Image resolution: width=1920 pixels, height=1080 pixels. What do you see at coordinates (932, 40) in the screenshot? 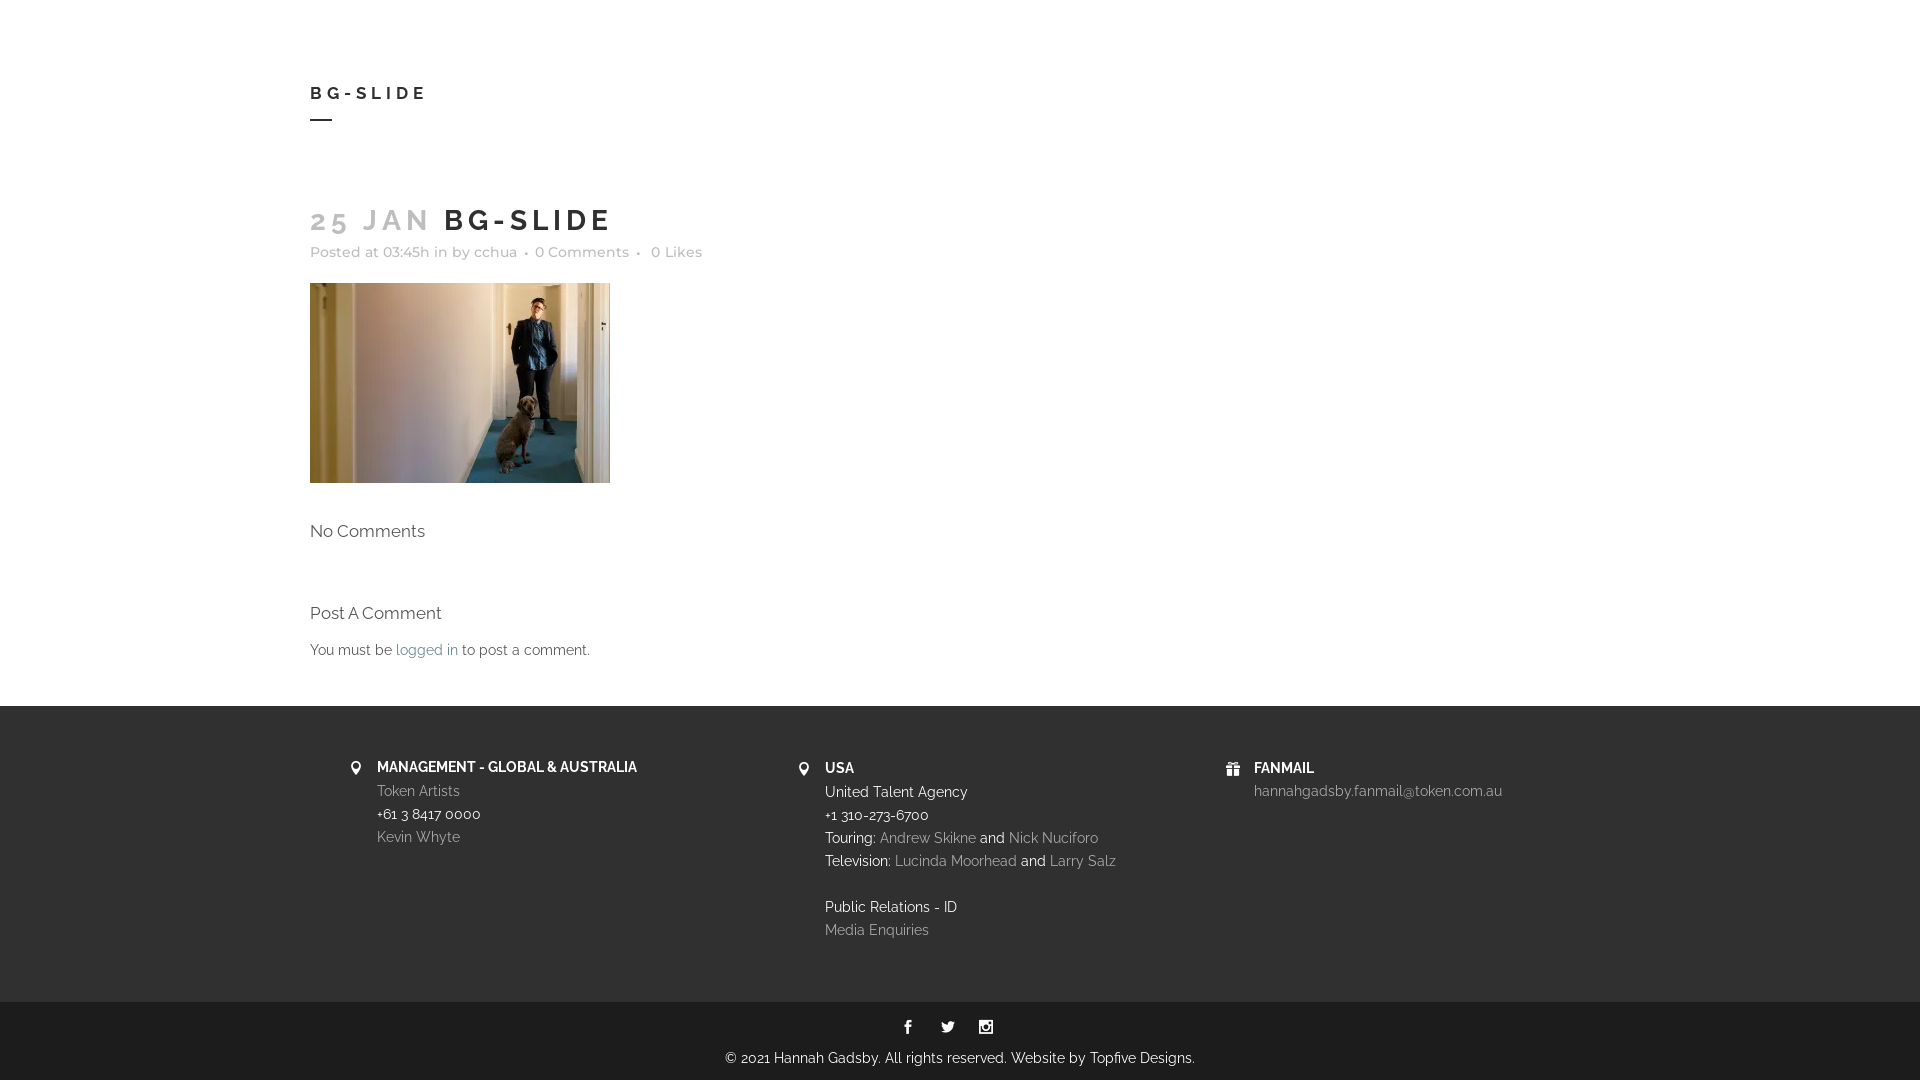
I see `CONTACT` at bounding box center [932, 40].